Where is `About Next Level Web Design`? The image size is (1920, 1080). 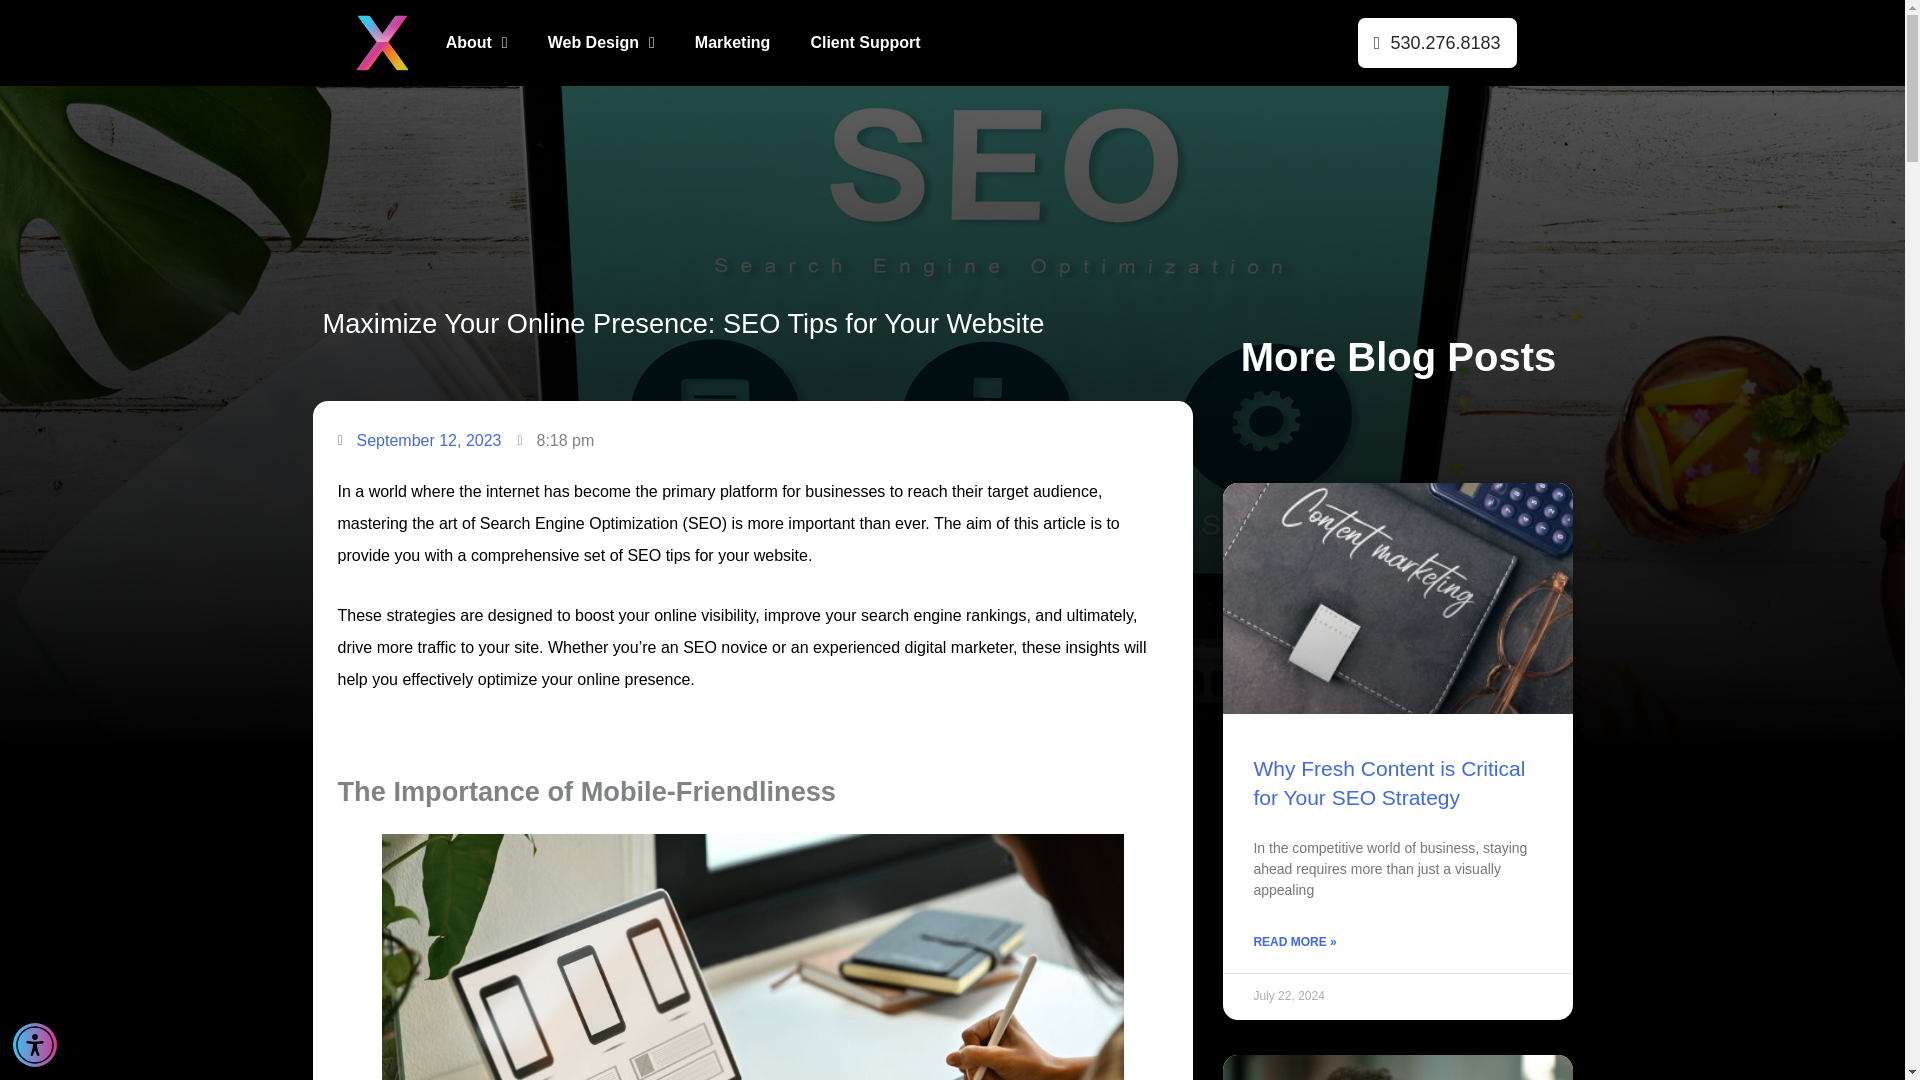
About Next Level Web Design is located at coordinates (477, 42).